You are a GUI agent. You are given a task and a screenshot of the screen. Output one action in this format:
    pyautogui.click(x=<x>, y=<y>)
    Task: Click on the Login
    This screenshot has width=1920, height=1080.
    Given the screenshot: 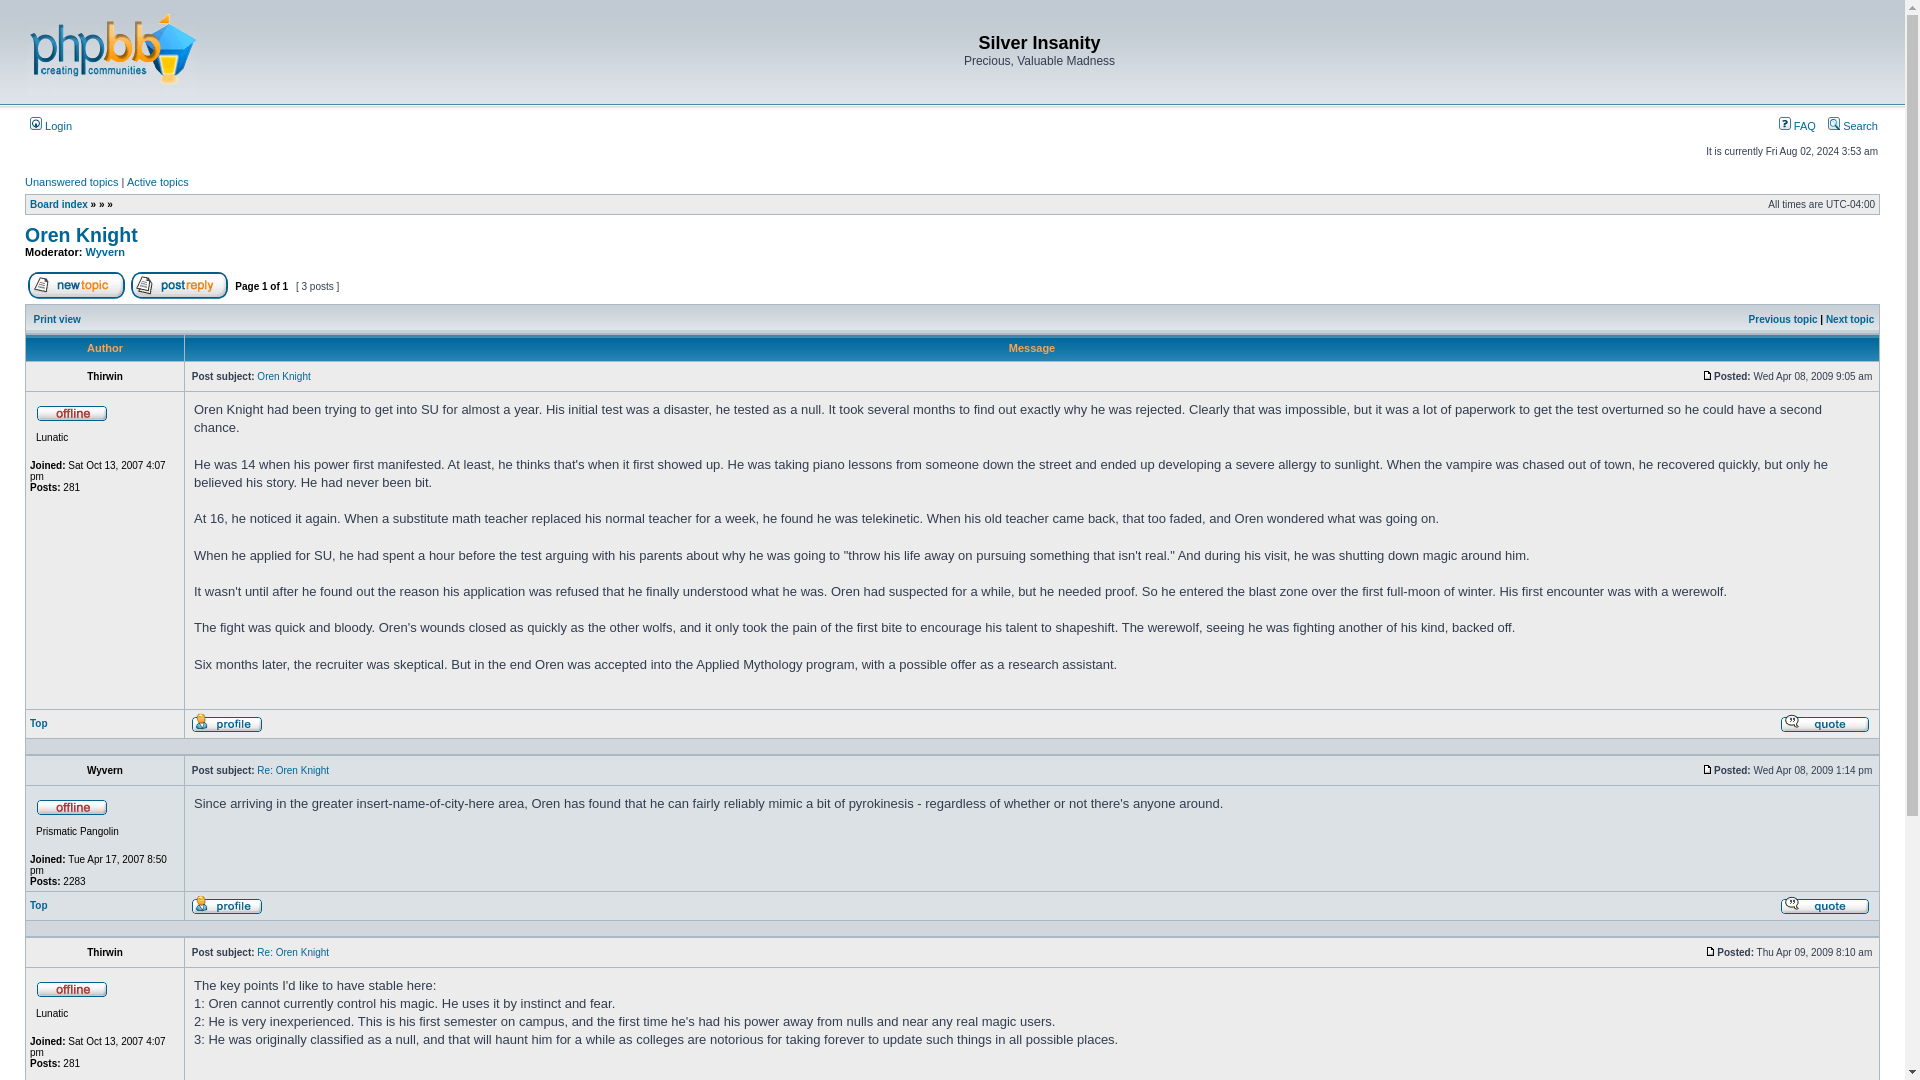 What is the action you would take?
    pyautogui.click(x=51, y=125)
    